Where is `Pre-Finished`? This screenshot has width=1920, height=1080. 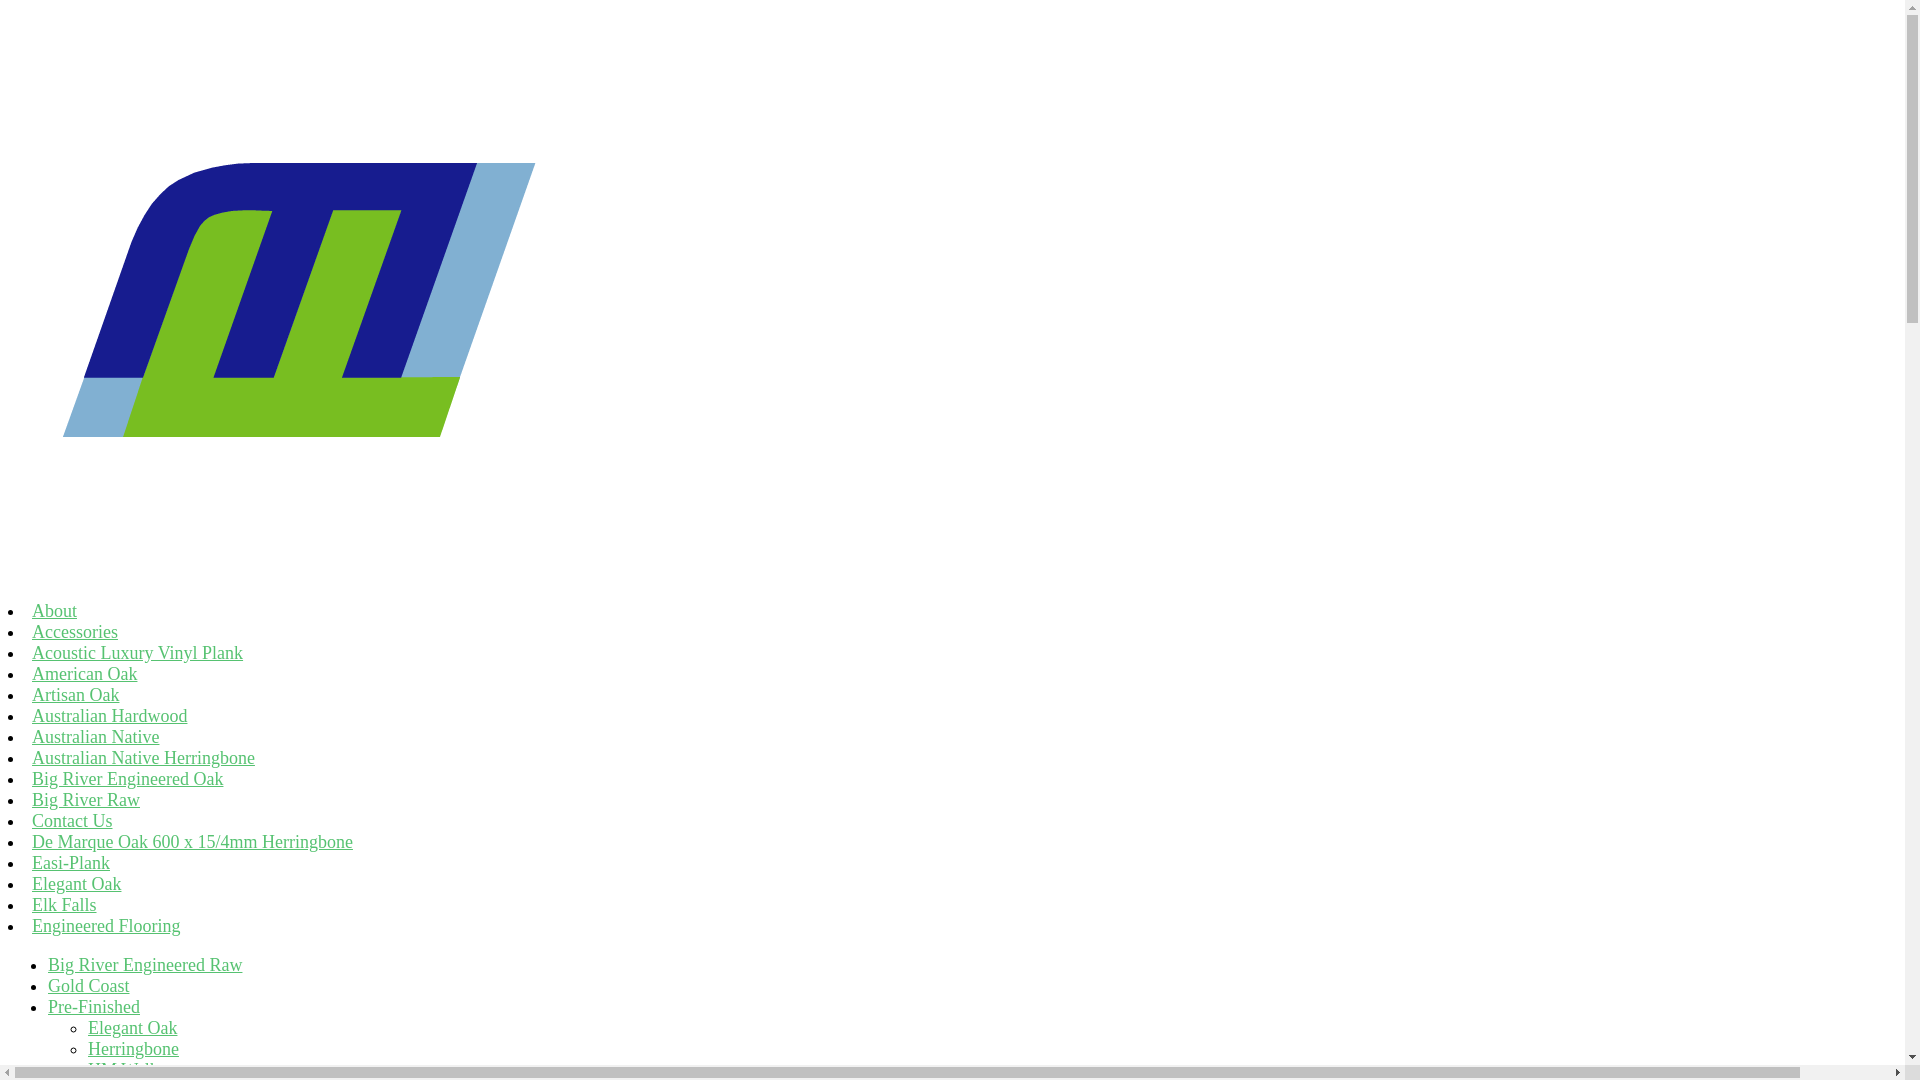 Pre-Finished is located at coordinates (94, 1007).